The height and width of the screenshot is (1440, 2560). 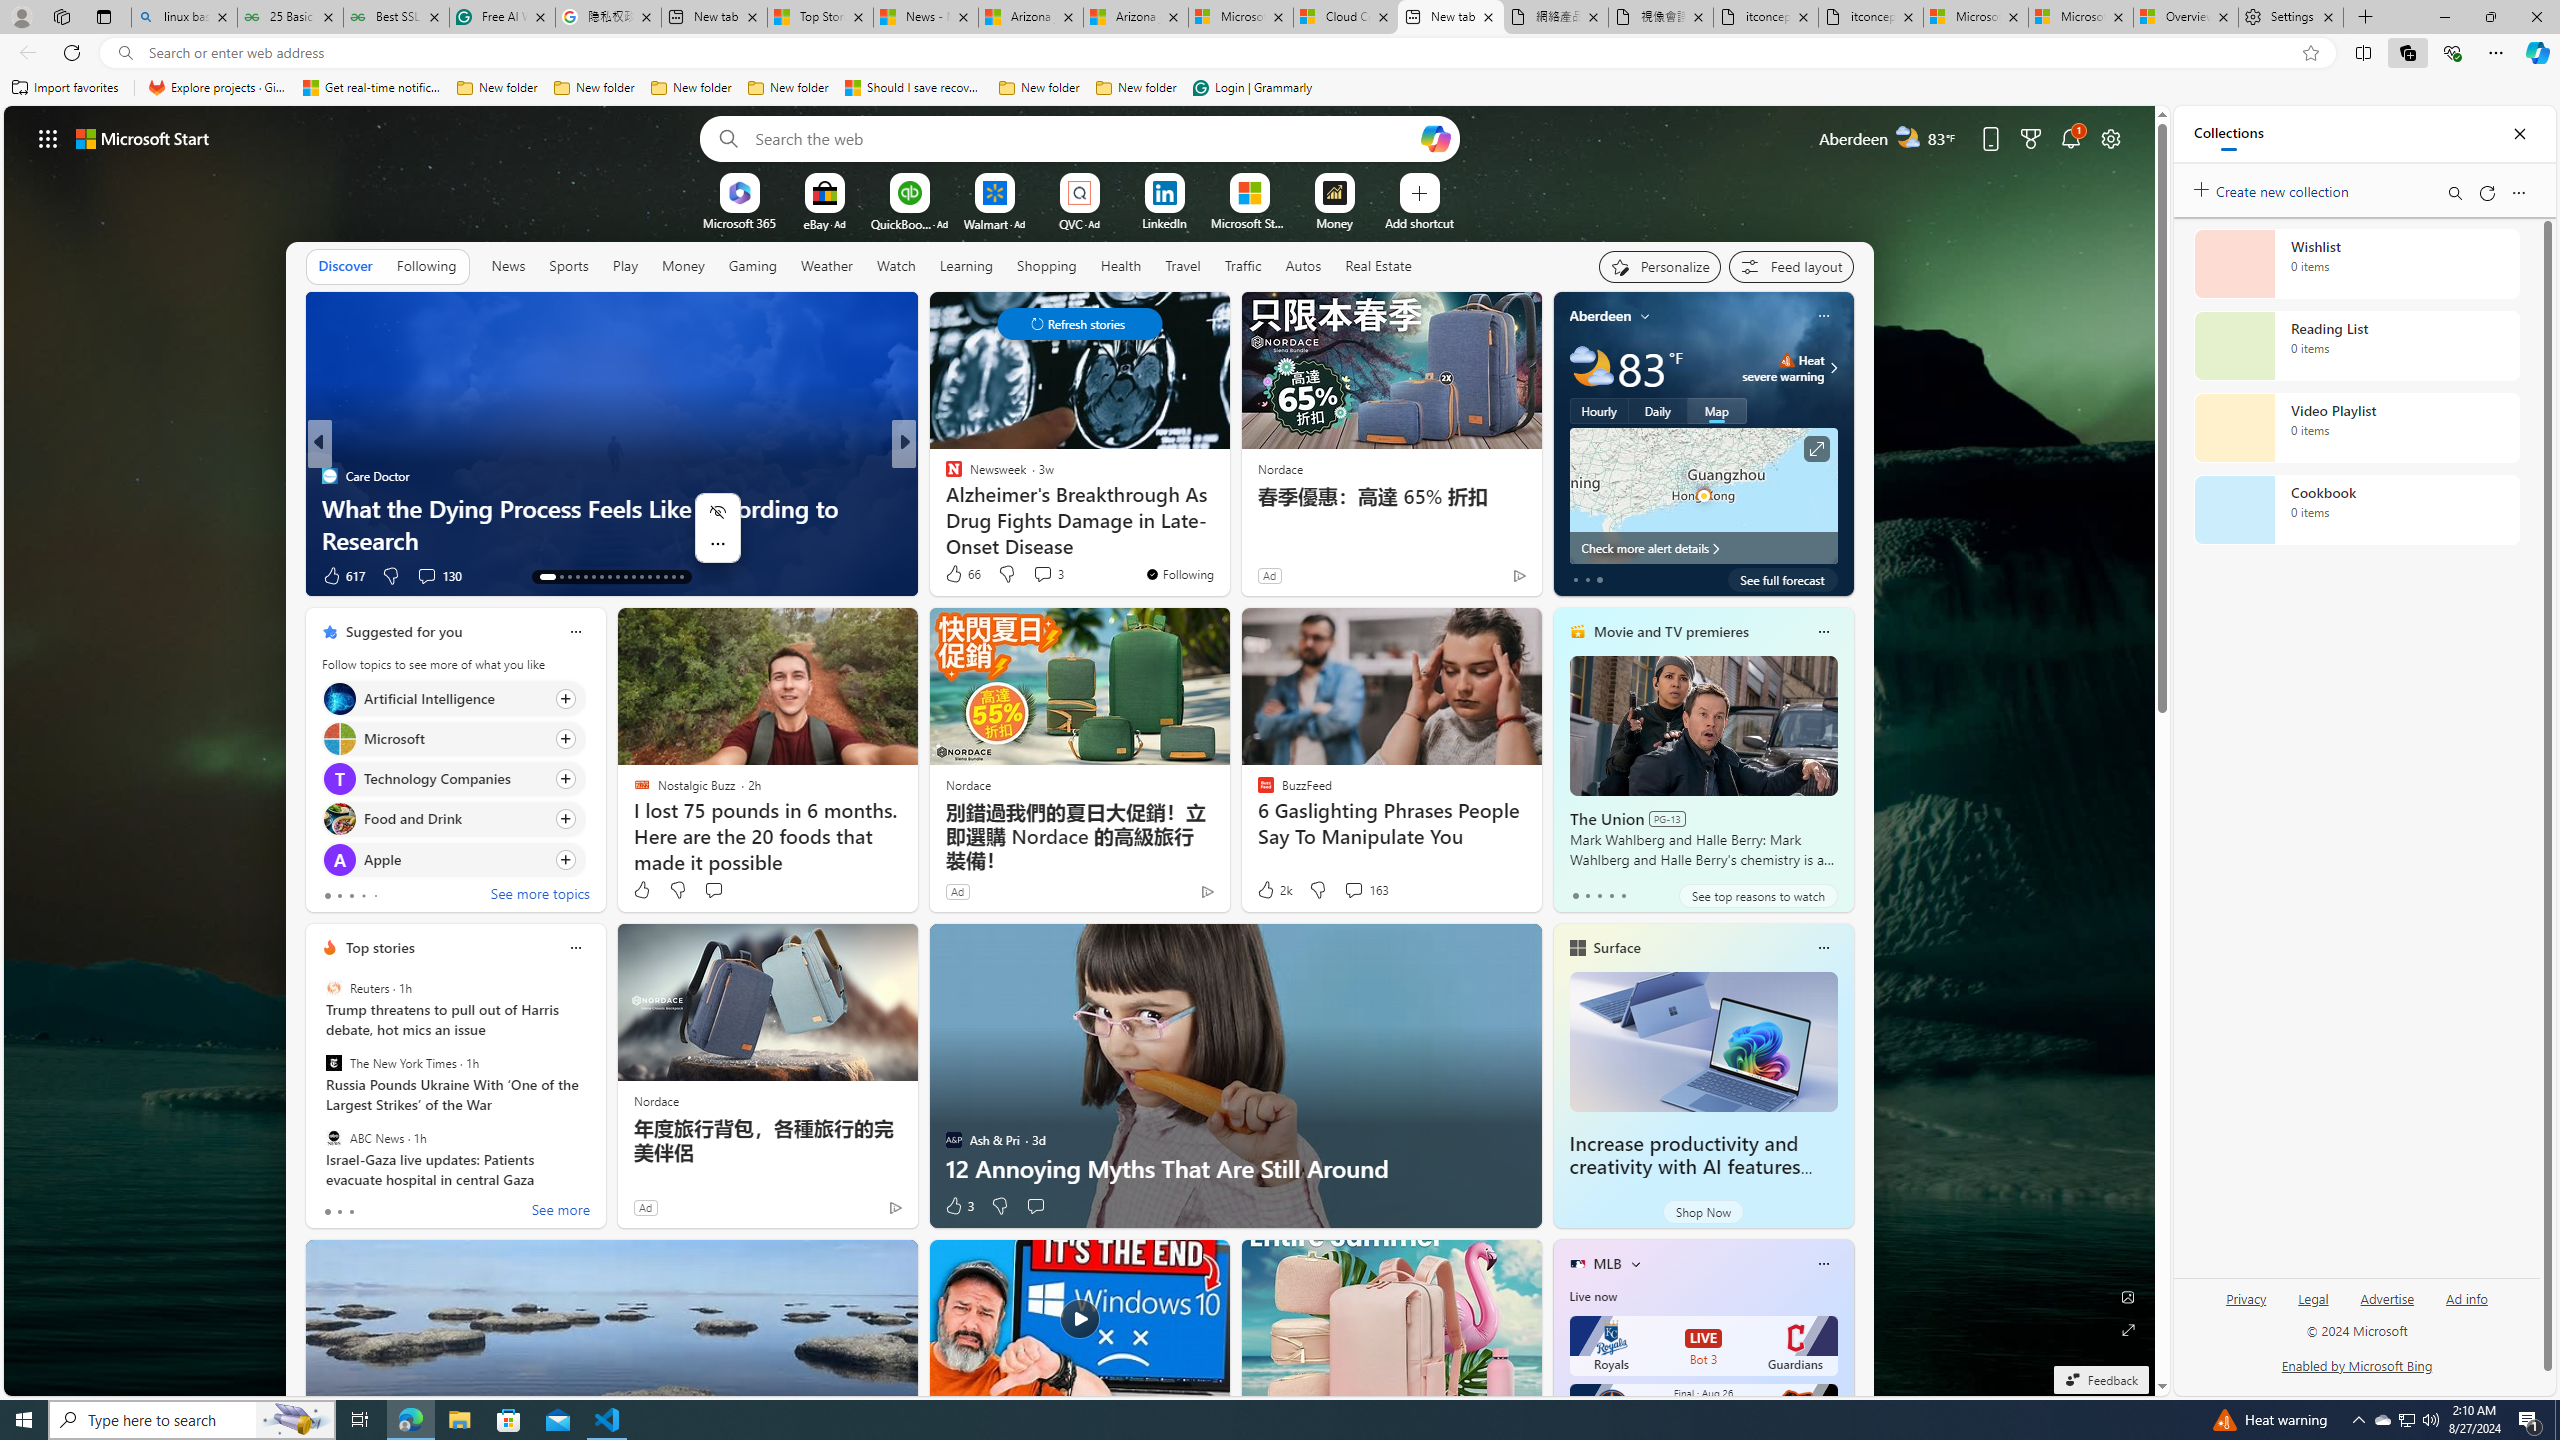 I want to click on Shopping, so click(x=1047, y=266).